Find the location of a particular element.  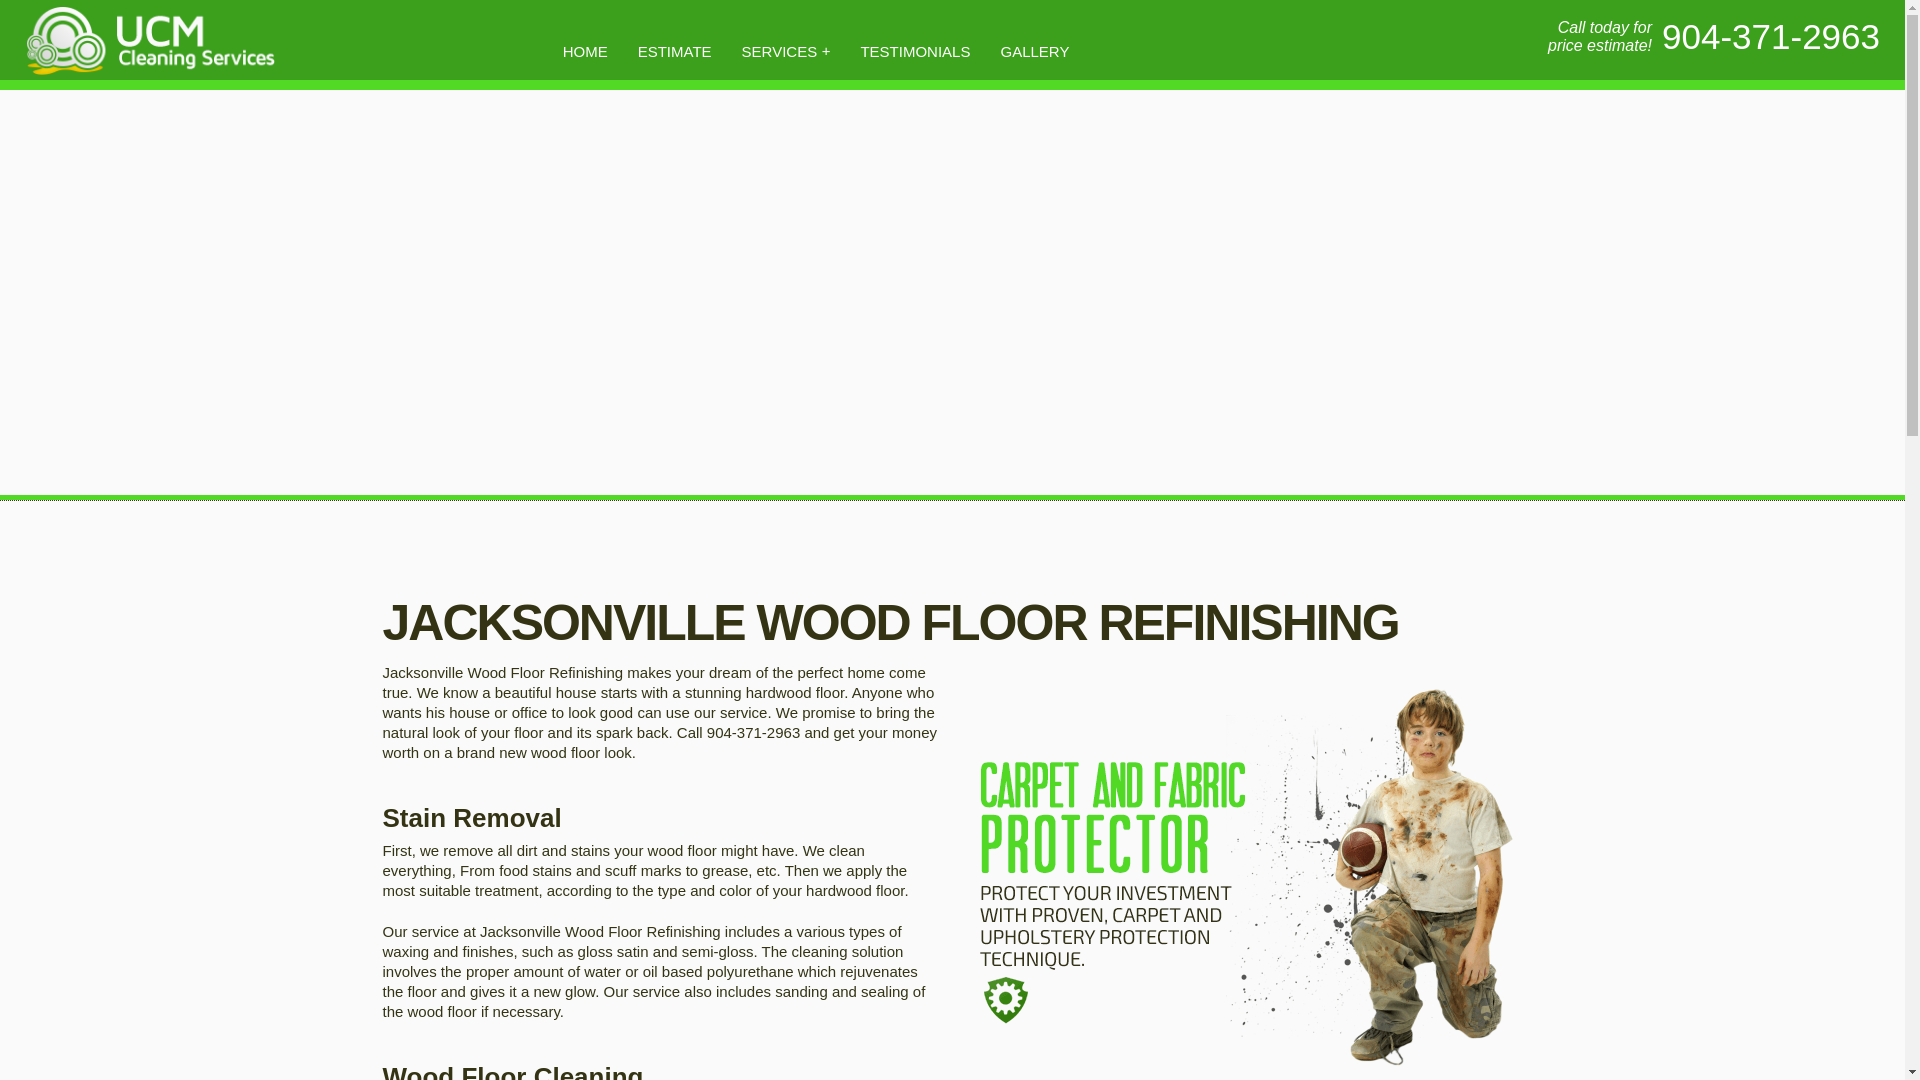

ESTIMATE is located at coordinates (674, 50).